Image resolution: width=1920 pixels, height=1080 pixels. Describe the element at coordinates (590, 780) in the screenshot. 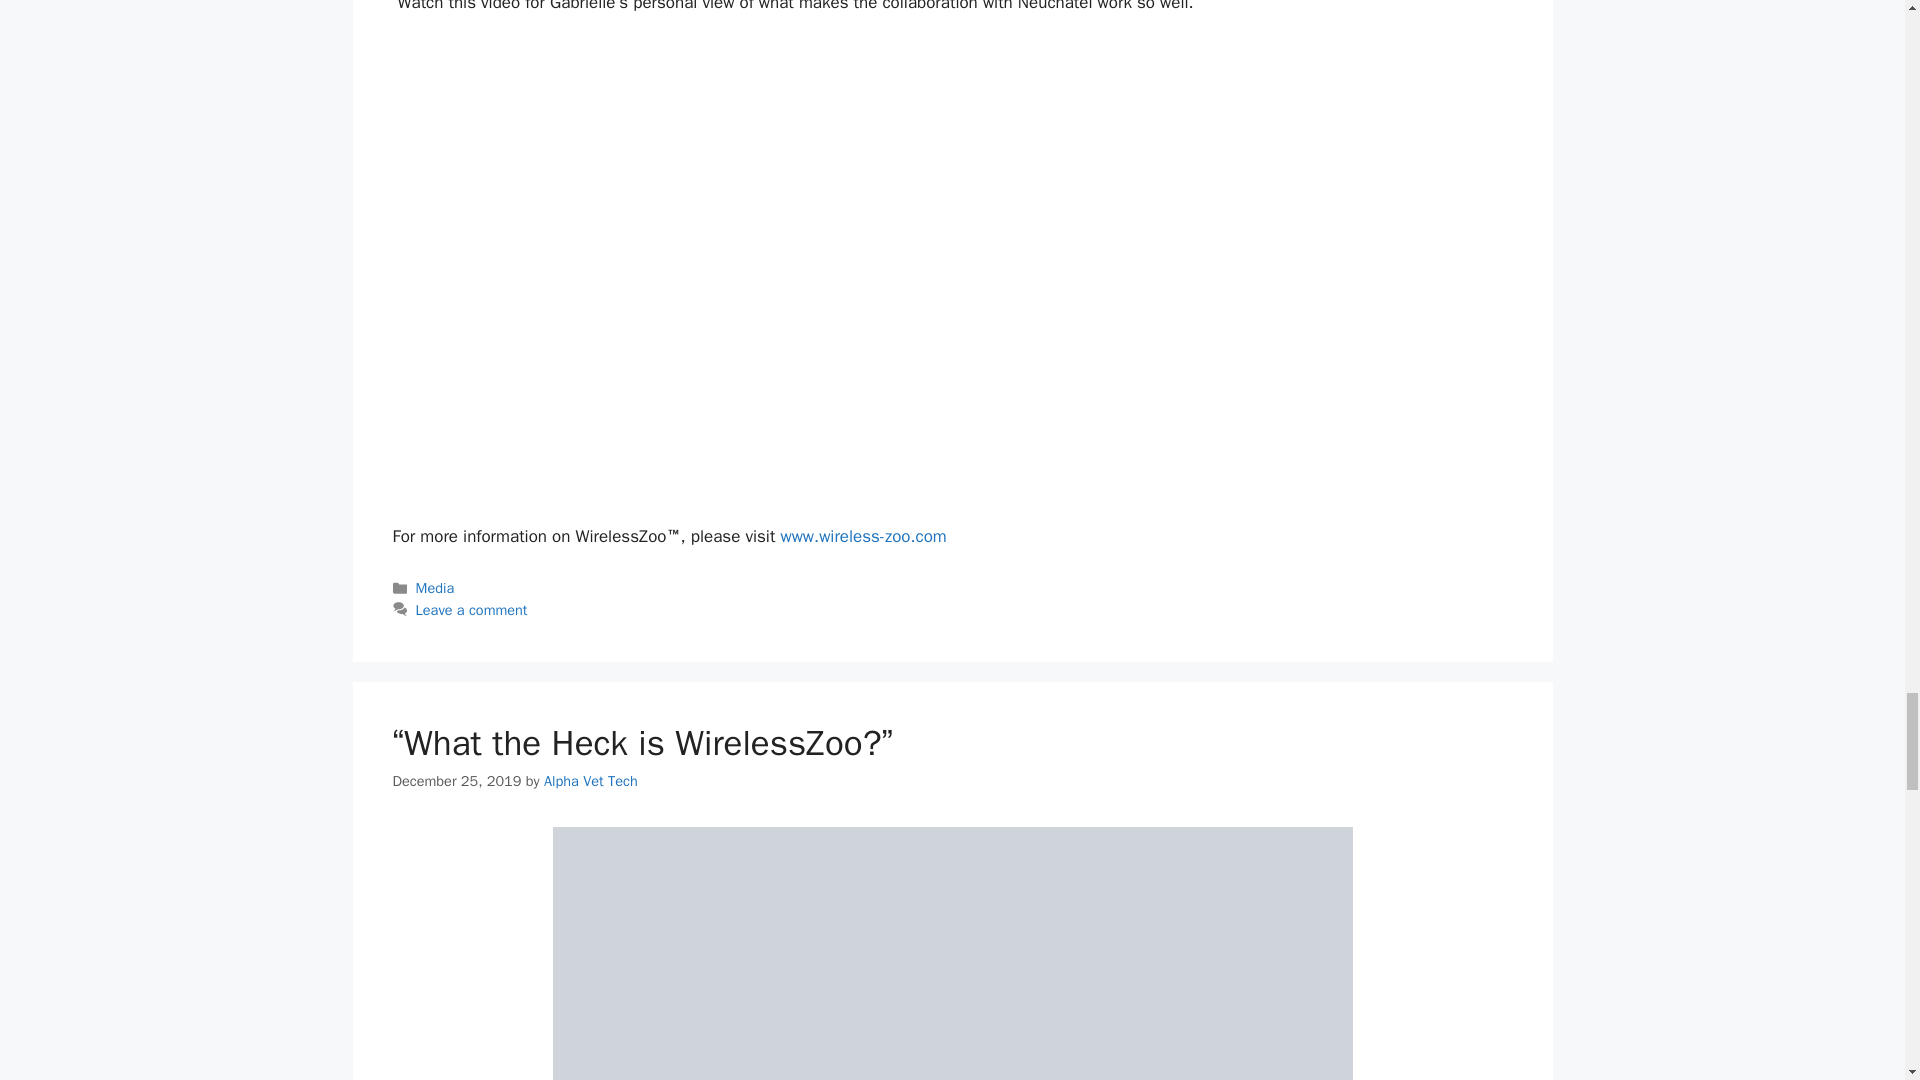

I see `View all posts by Alpha Vet Tech` at that location.